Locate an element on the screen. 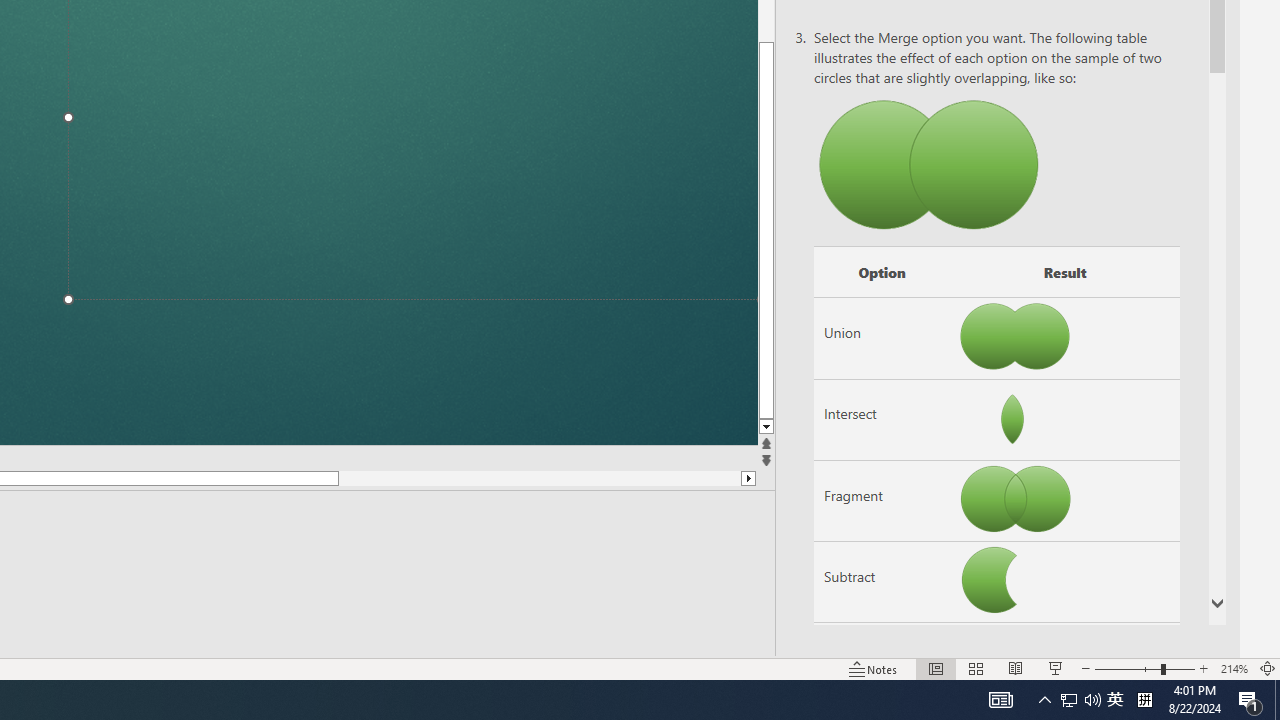 This screenshot has height=720, width=1280. Line down is located at coordinates (882, 501).